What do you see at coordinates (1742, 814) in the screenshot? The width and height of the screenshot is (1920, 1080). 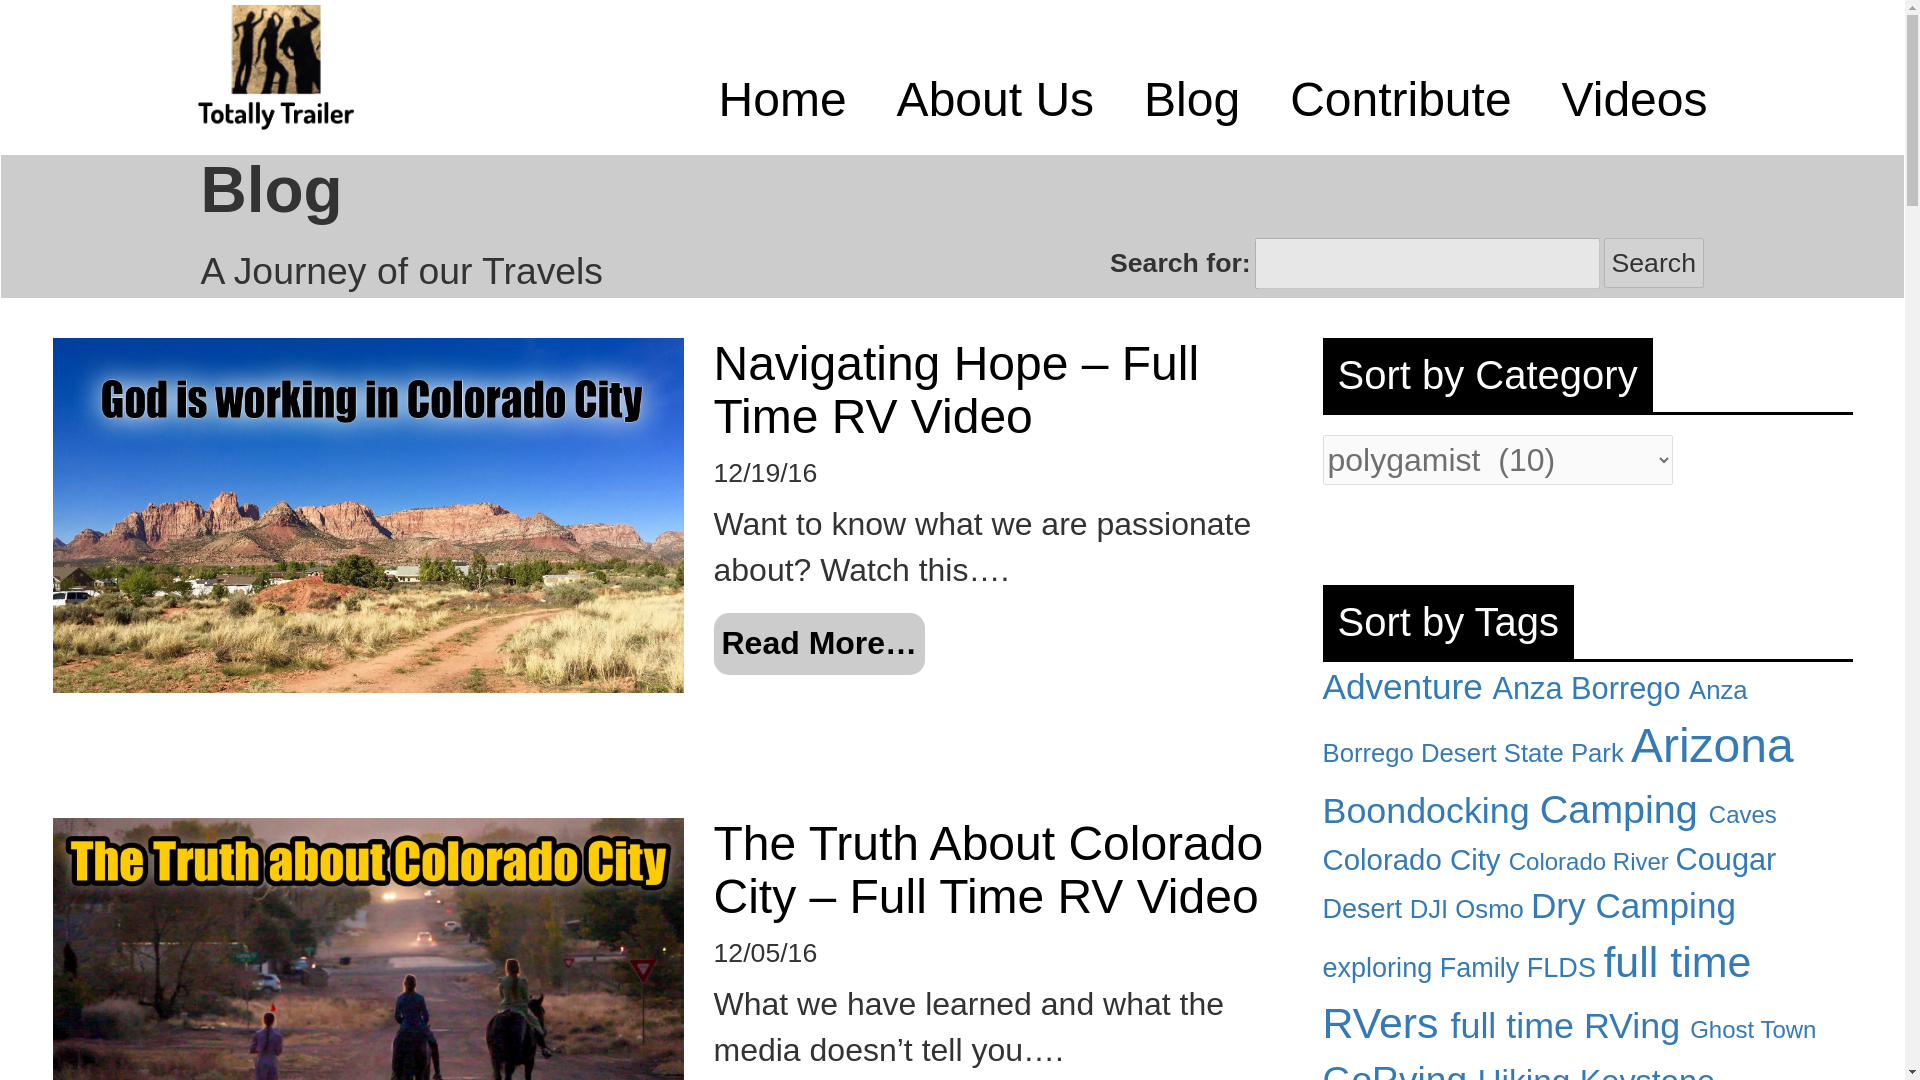 I see `Caves` at bounding box center [1742, 814].